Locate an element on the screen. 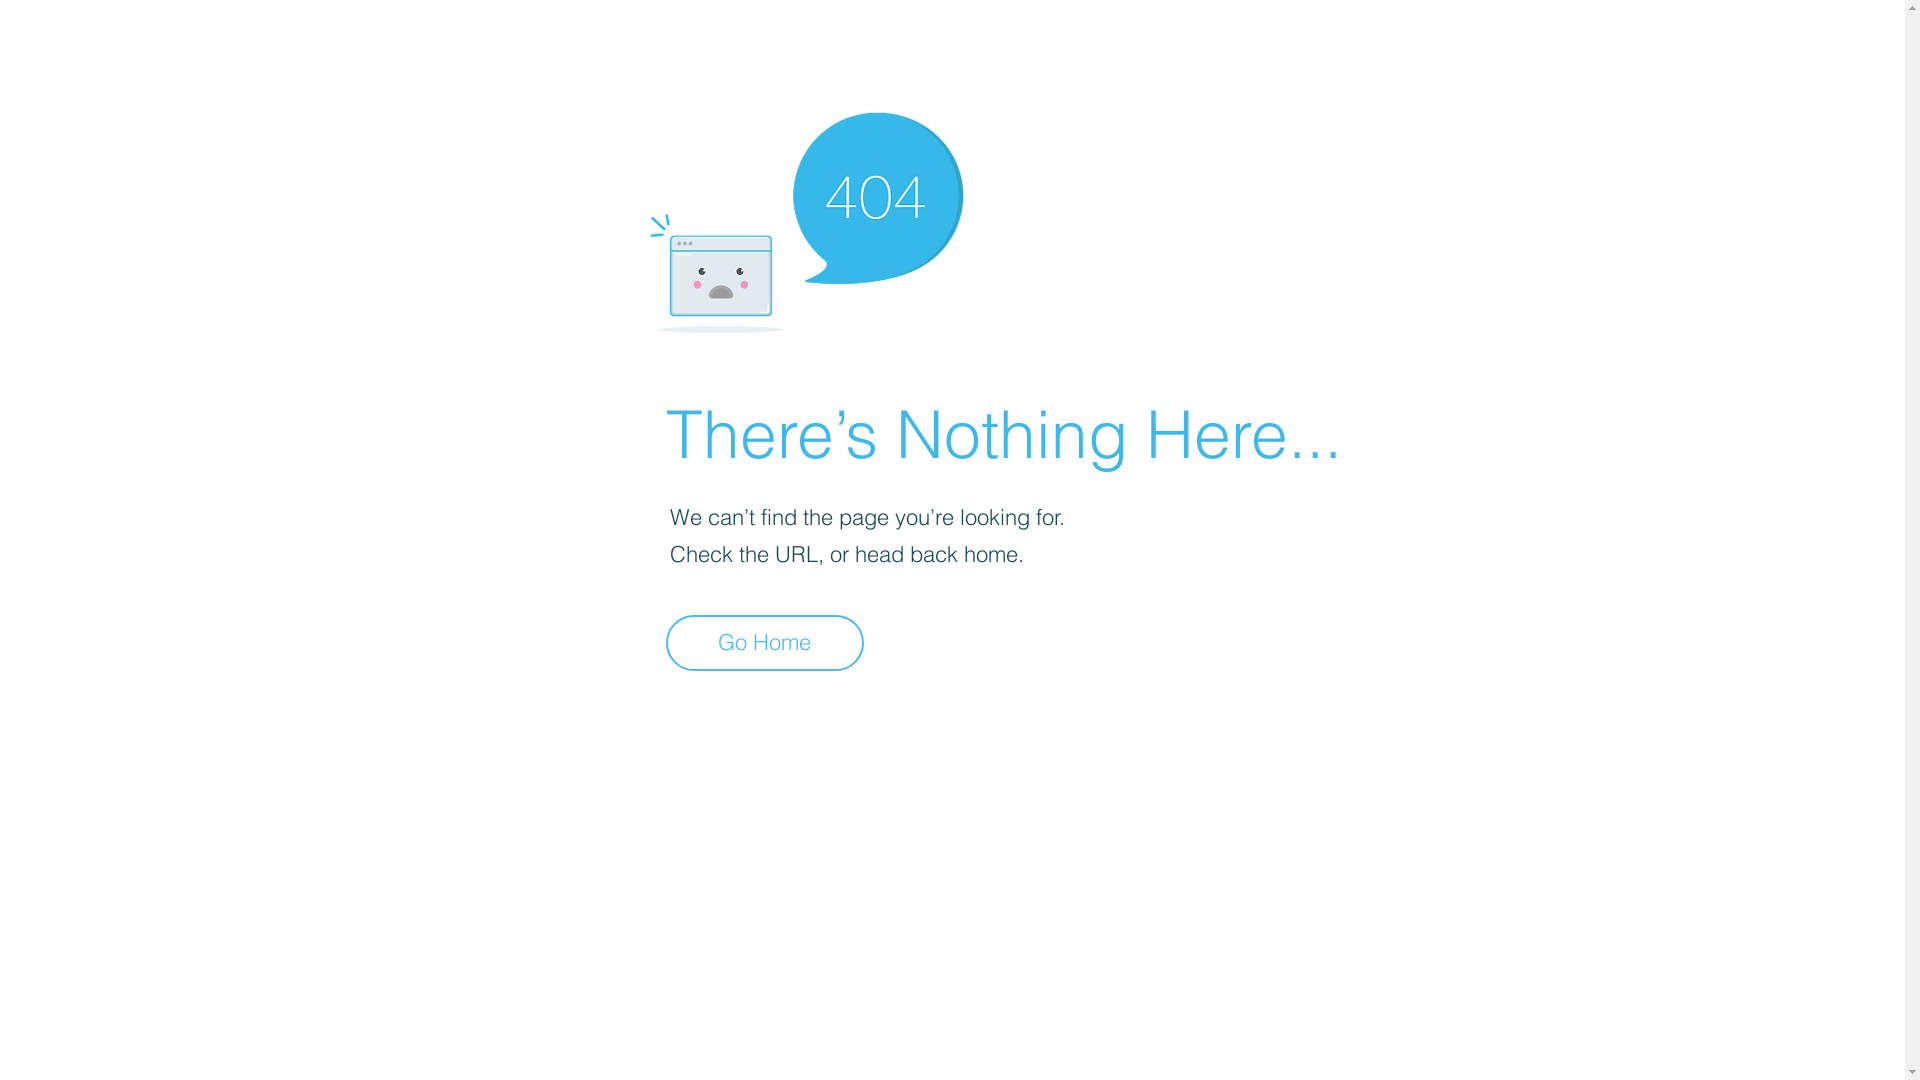  Go Home is located at coordinates (765, 643).